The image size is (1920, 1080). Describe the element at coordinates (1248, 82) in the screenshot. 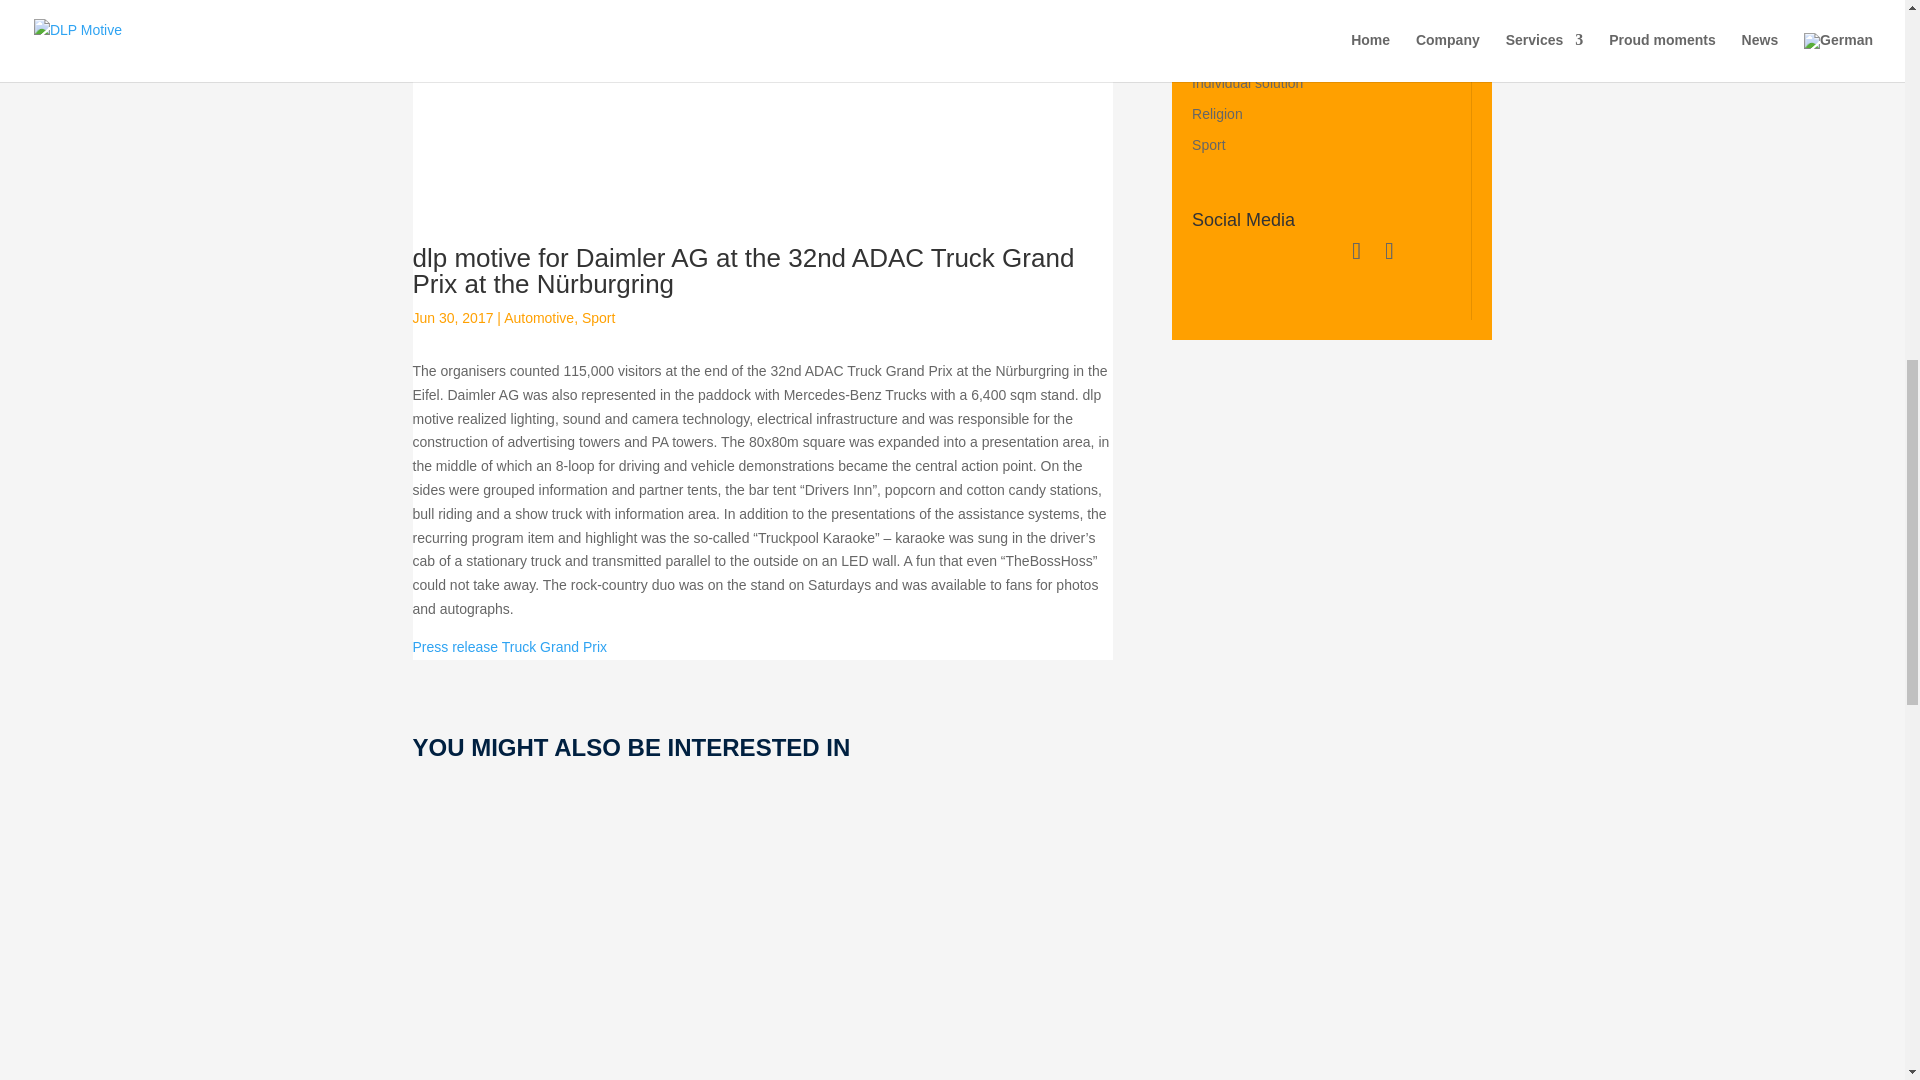

I see `Individual solution` at that location.